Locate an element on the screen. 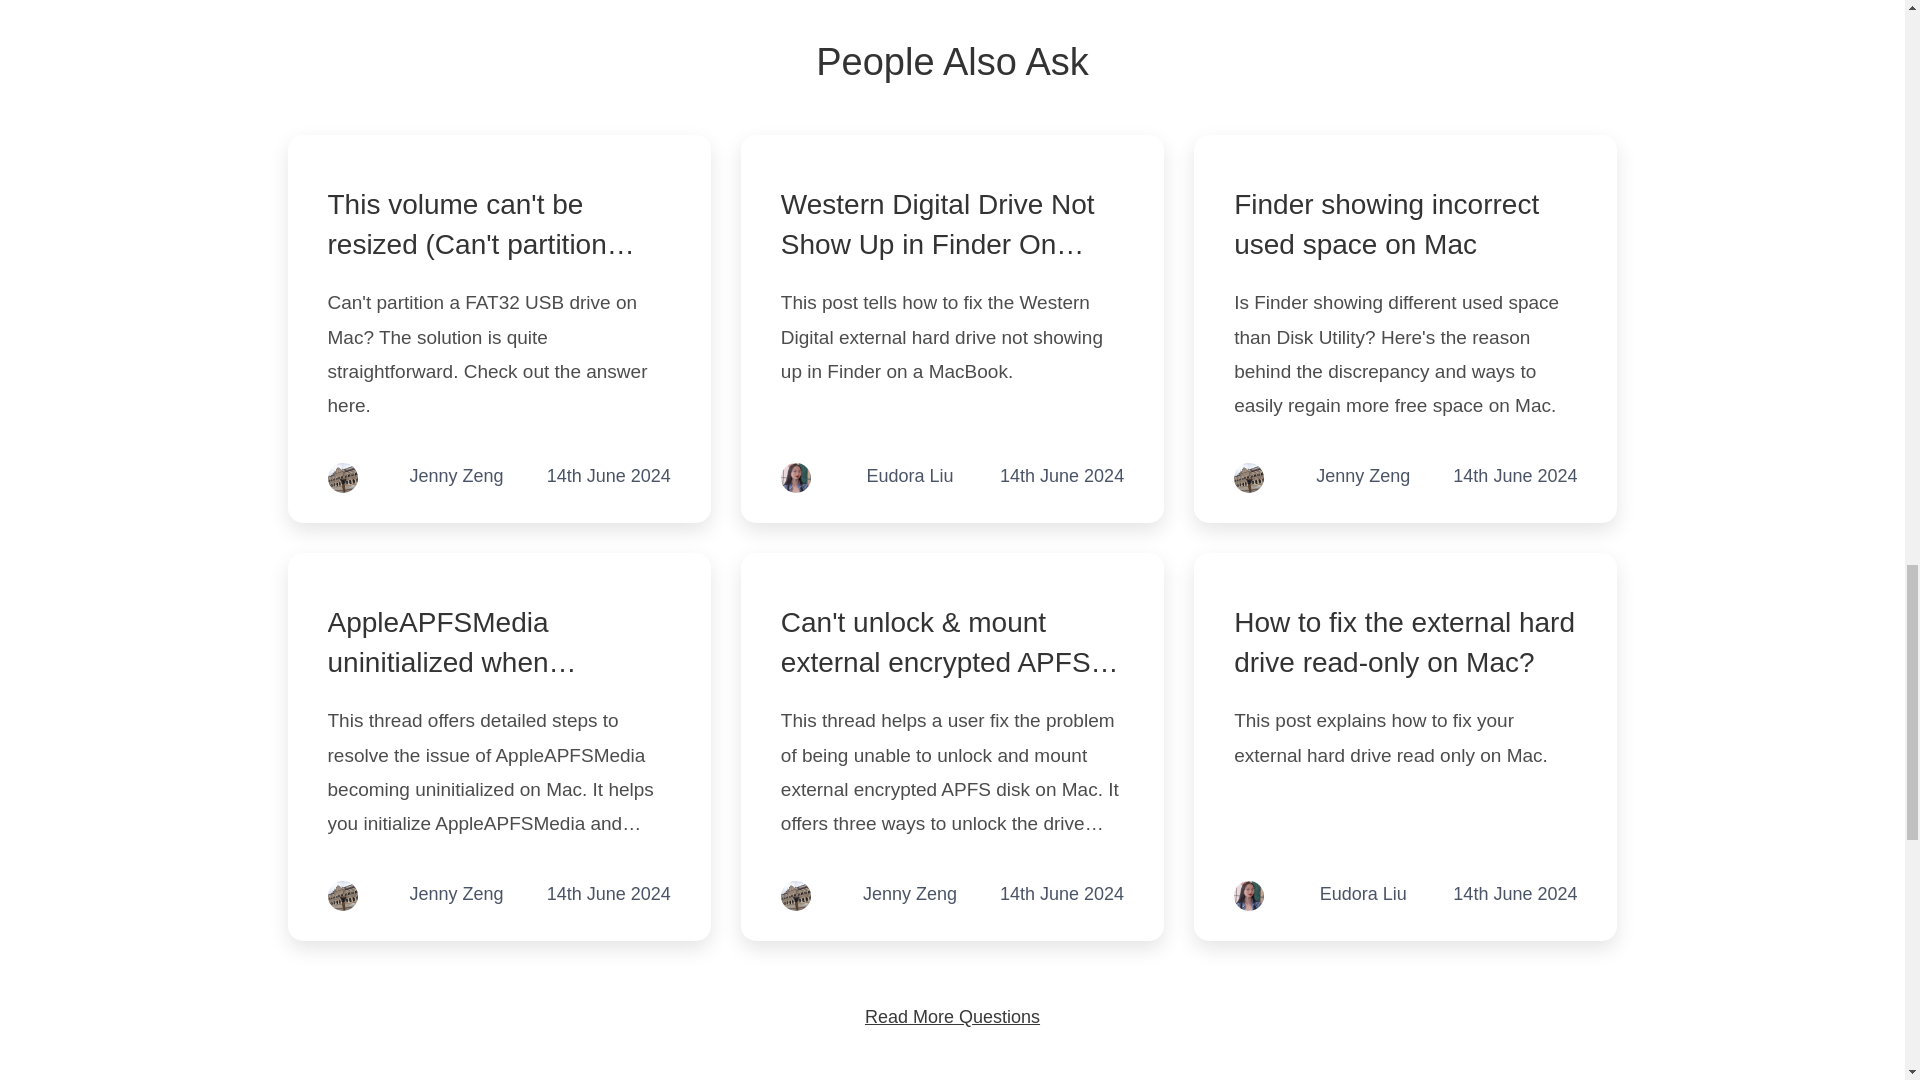 The height and width of the screenshot is (1080, 1920). Jenny Zeng is located at coordinates (1362, 478).